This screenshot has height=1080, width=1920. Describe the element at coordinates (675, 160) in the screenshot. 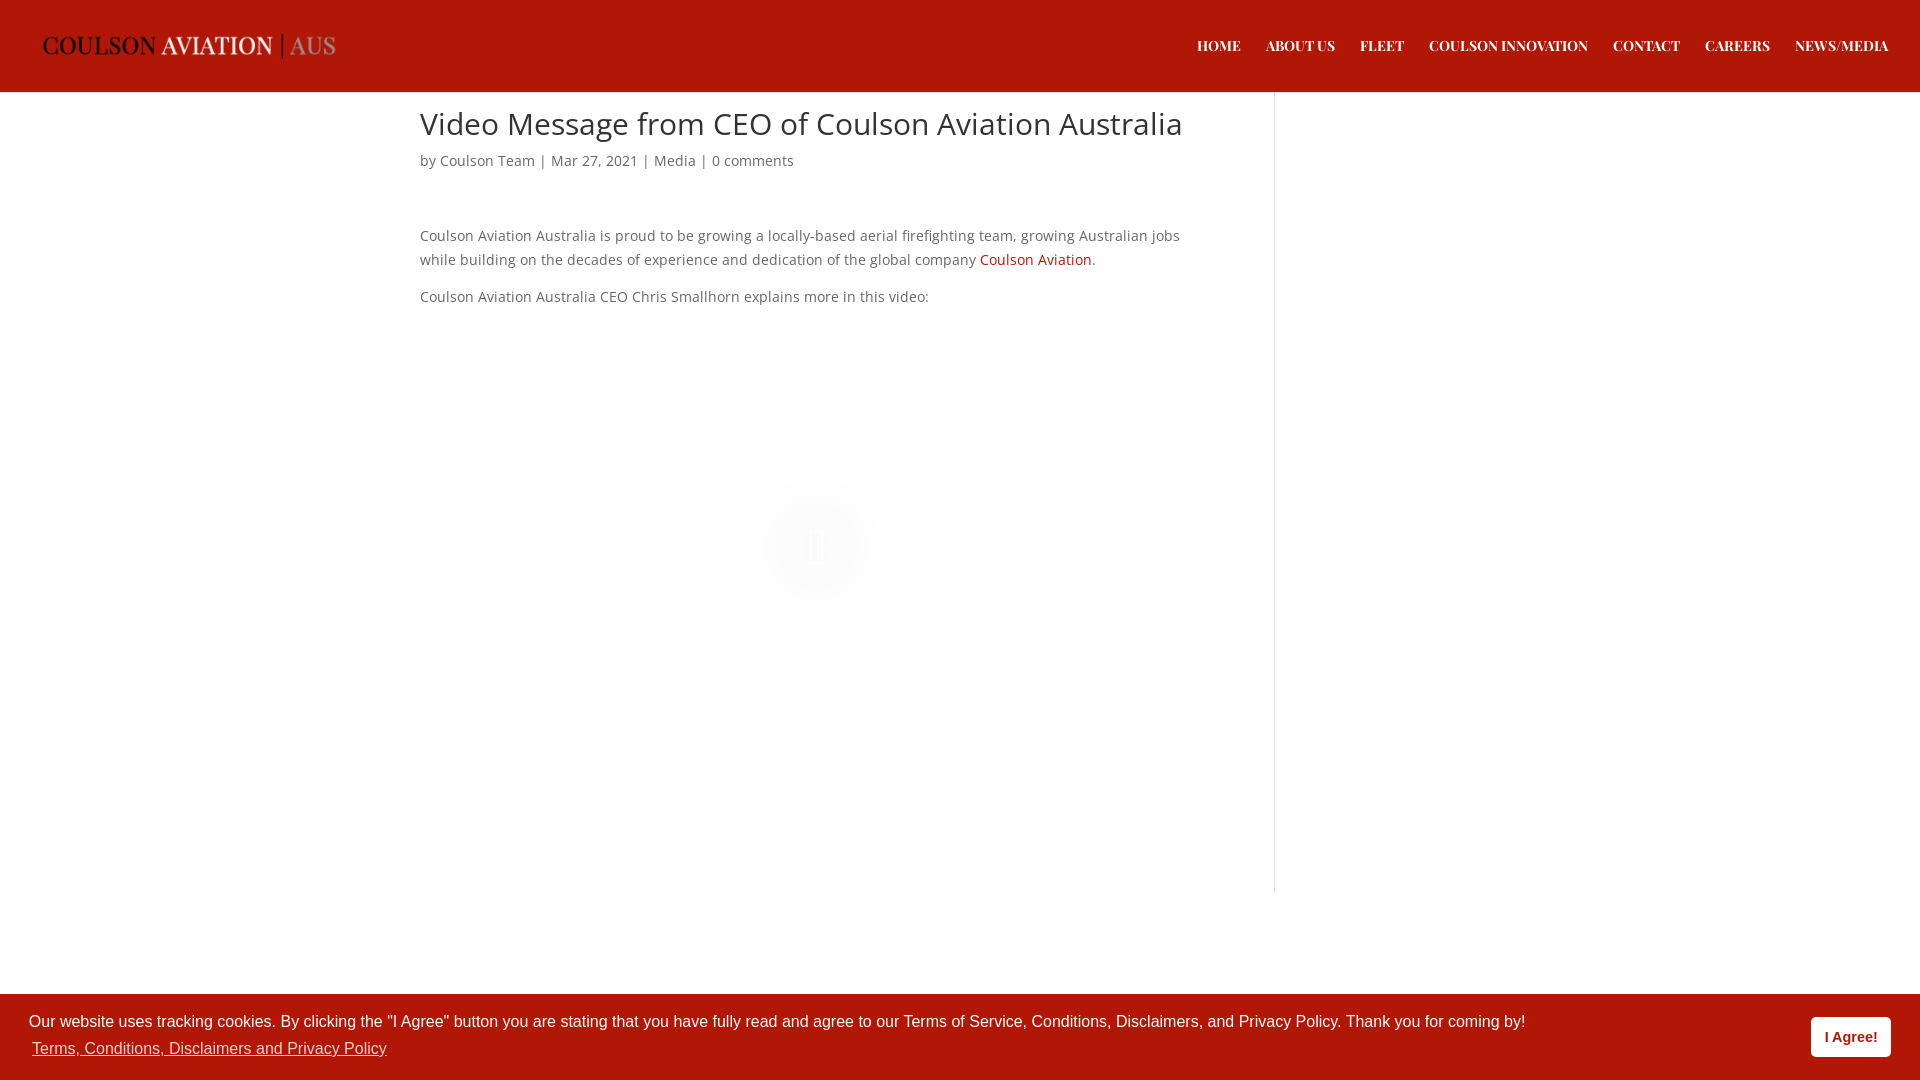

I see `Media` at that location.